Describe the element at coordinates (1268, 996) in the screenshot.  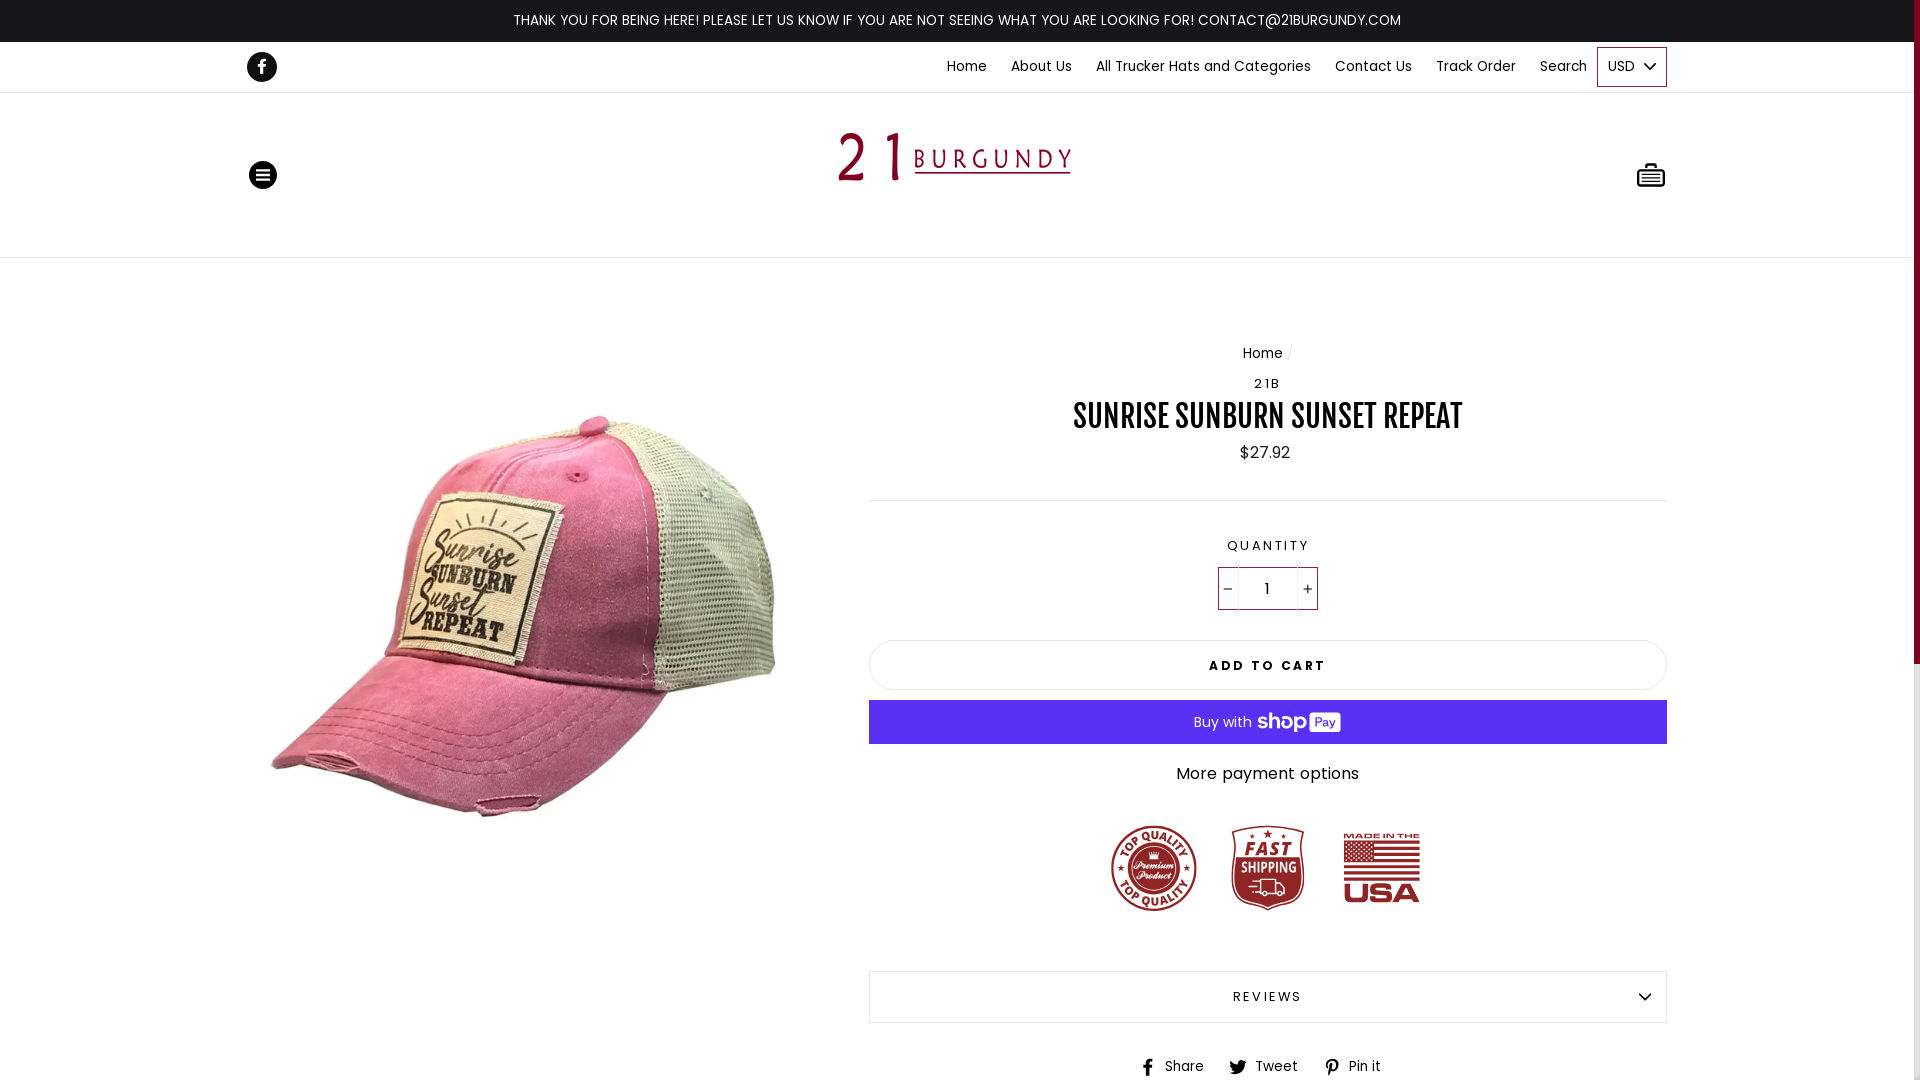
I see `REVIEWS` at that location.